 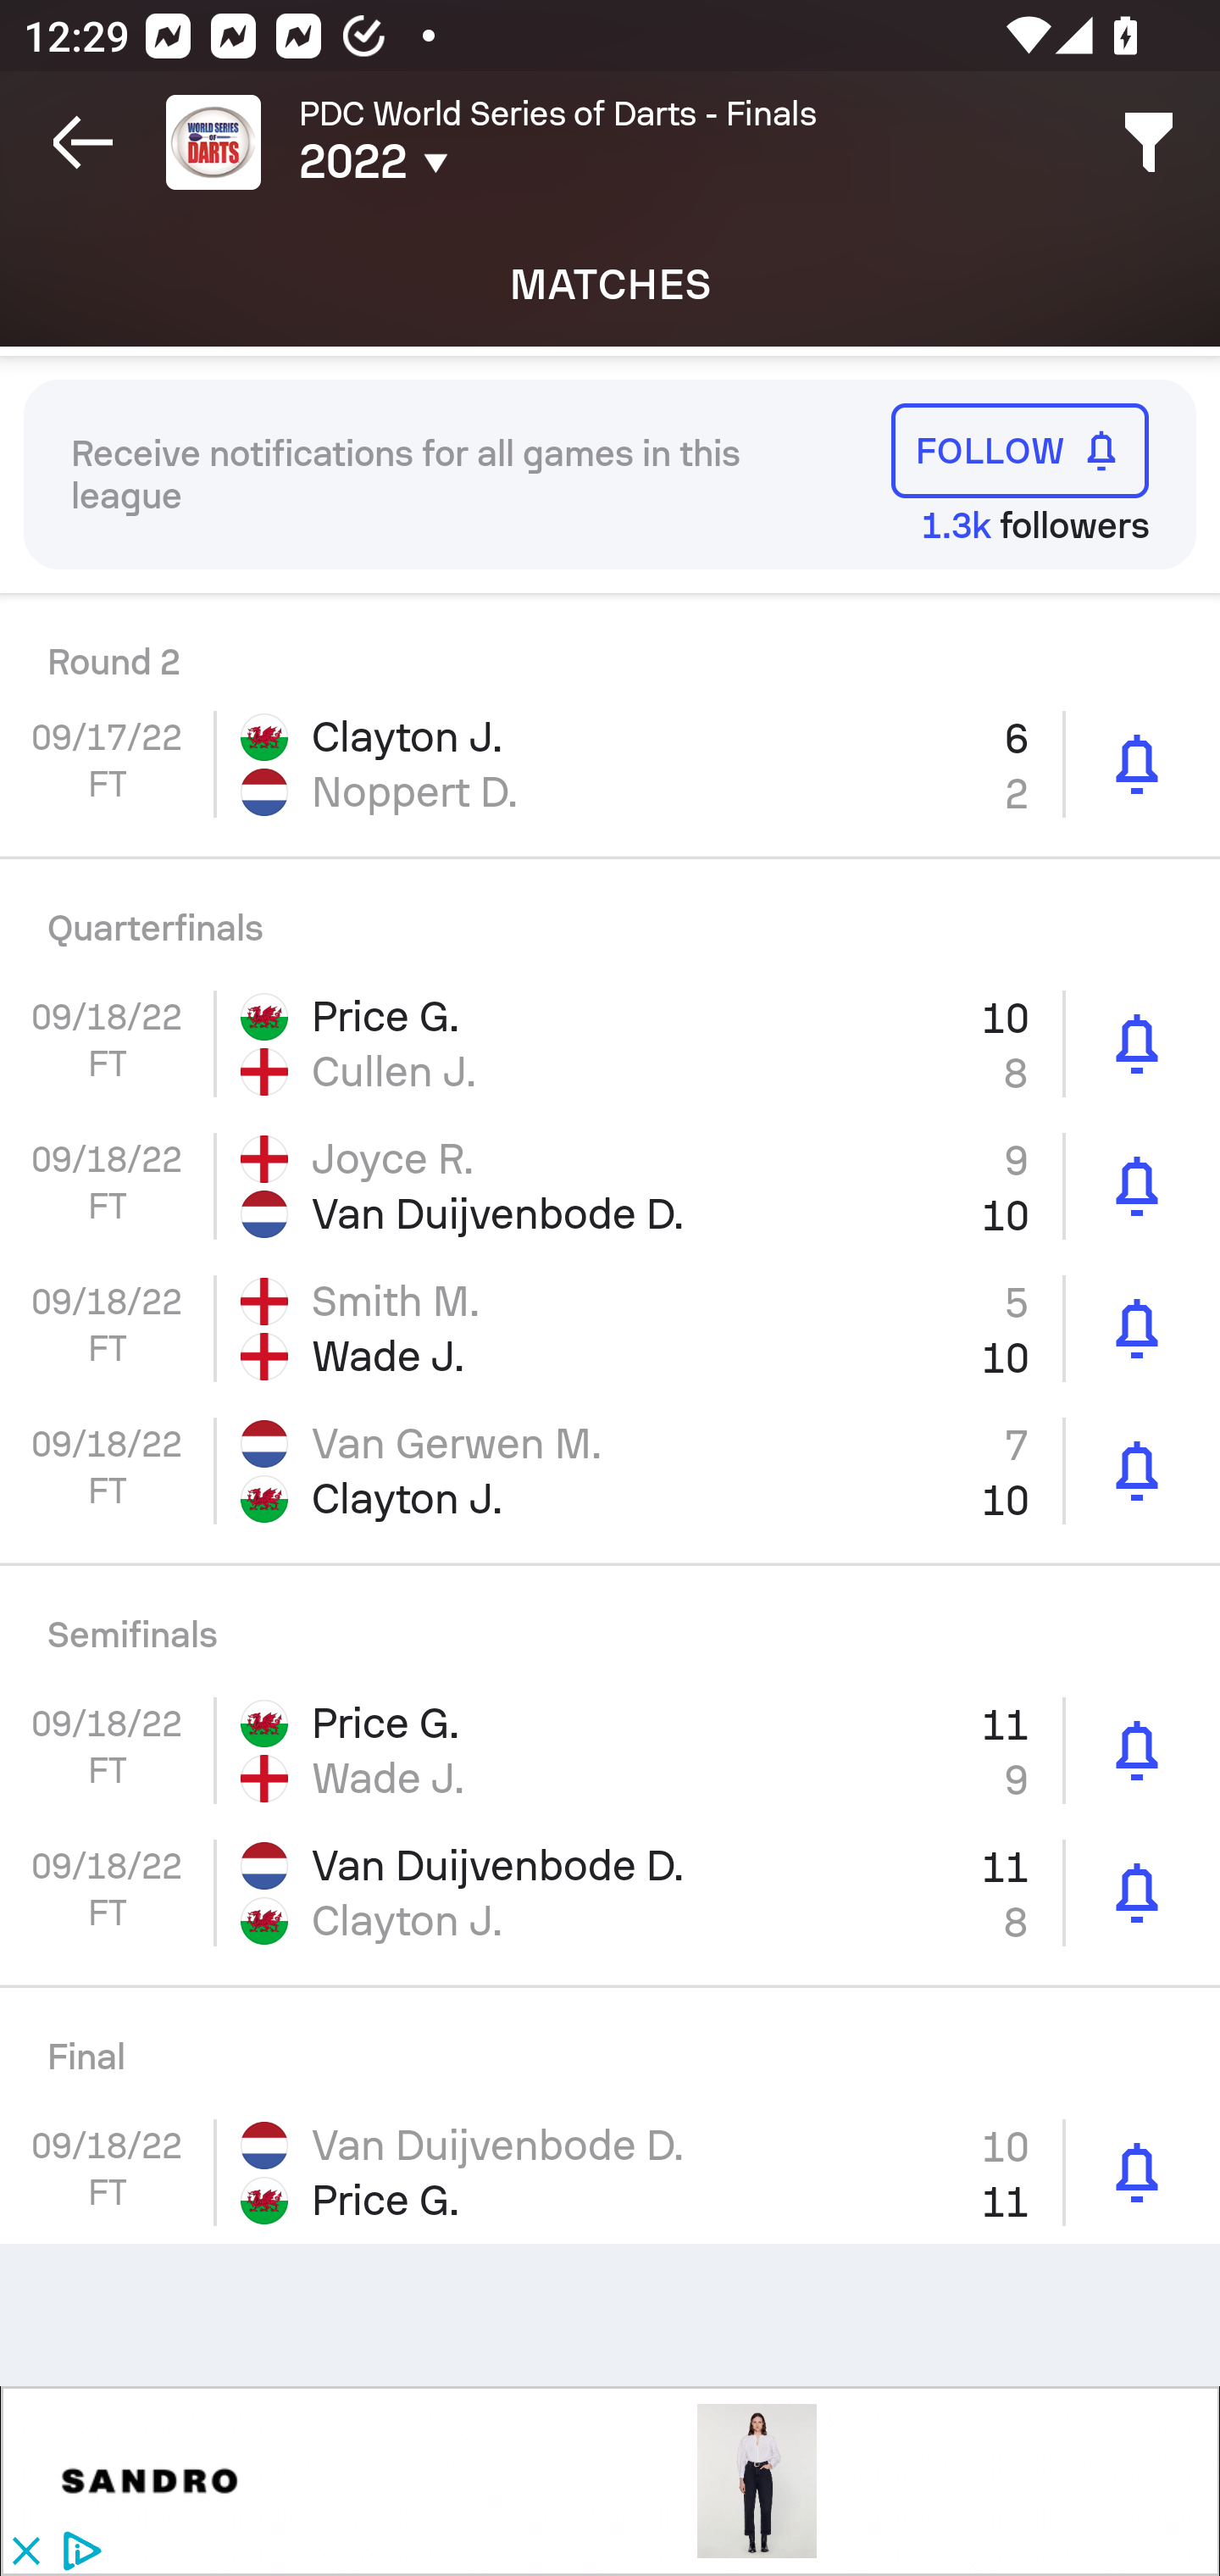 I want to click on Quarterfinals, so click(x=610, y=917).